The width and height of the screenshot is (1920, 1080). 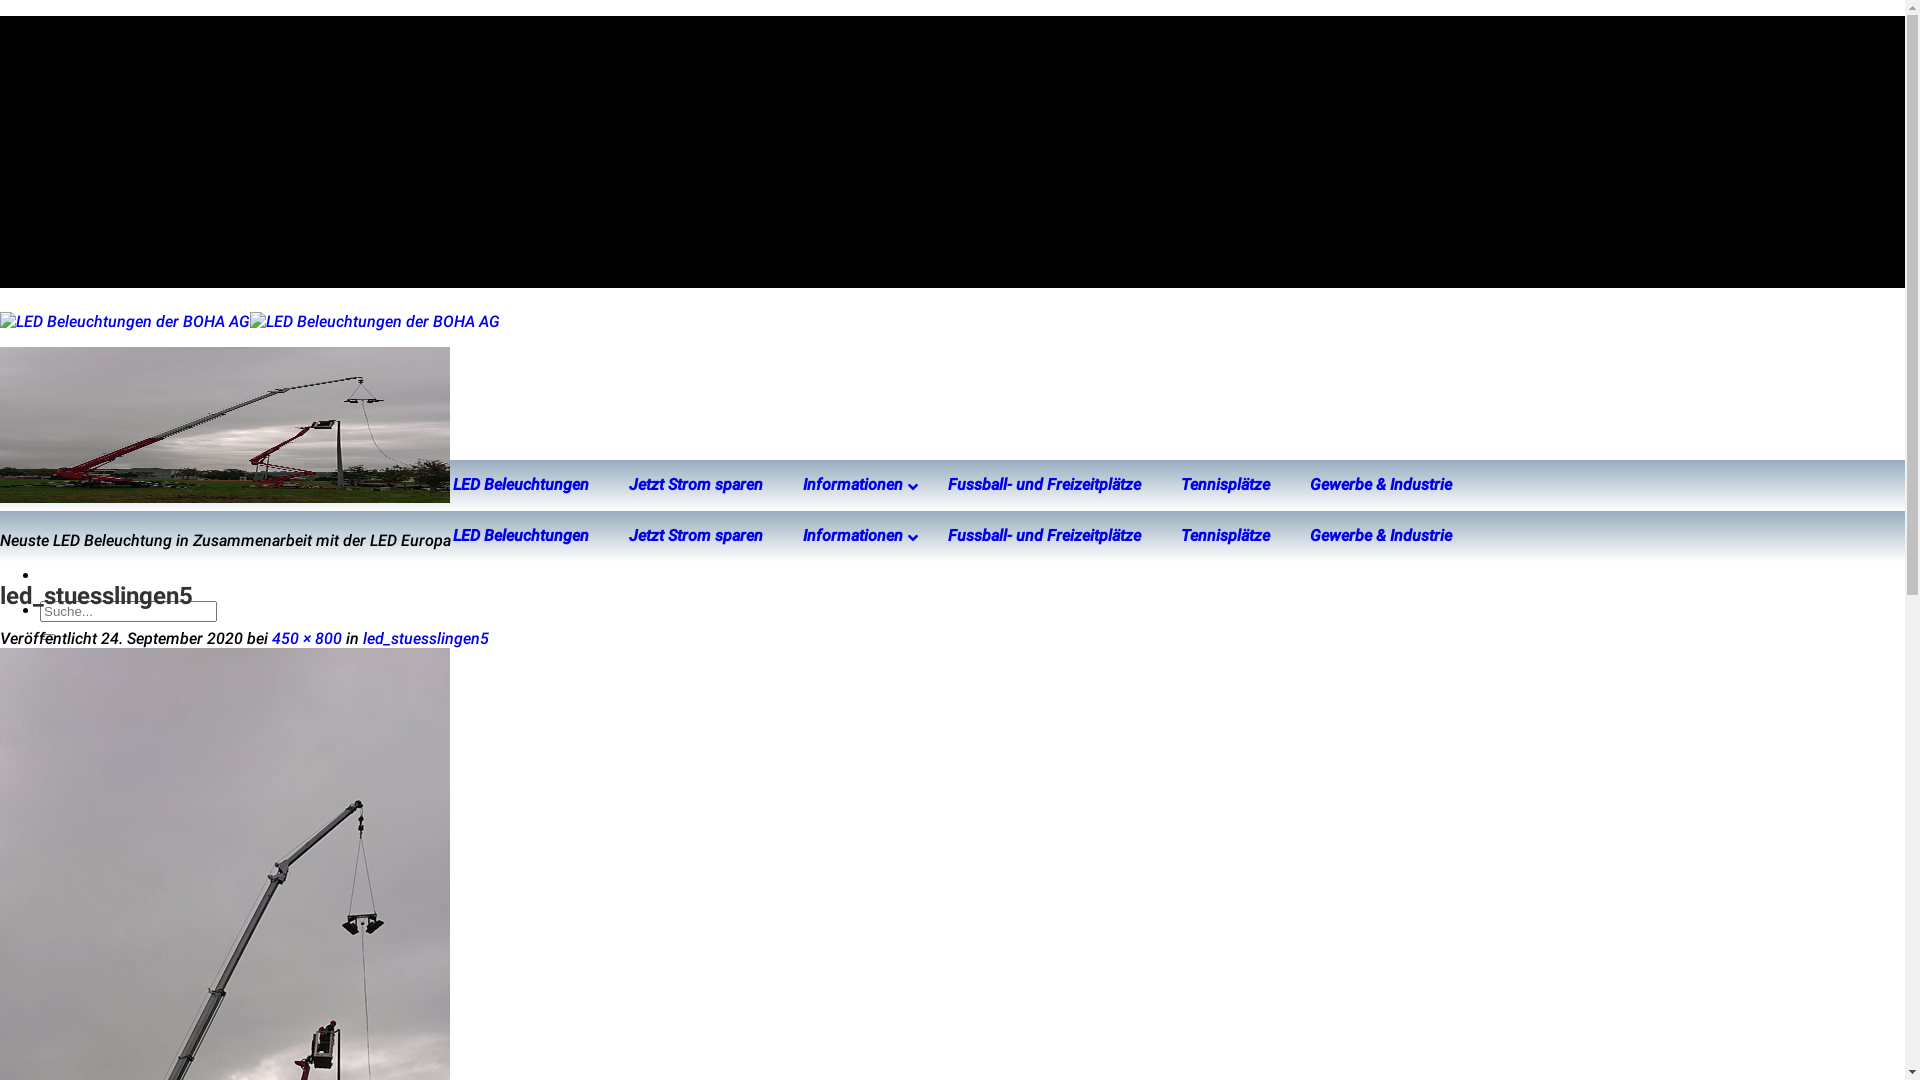 I want to click on Gewerbe & Industrie, so click(x=1381, y=536).